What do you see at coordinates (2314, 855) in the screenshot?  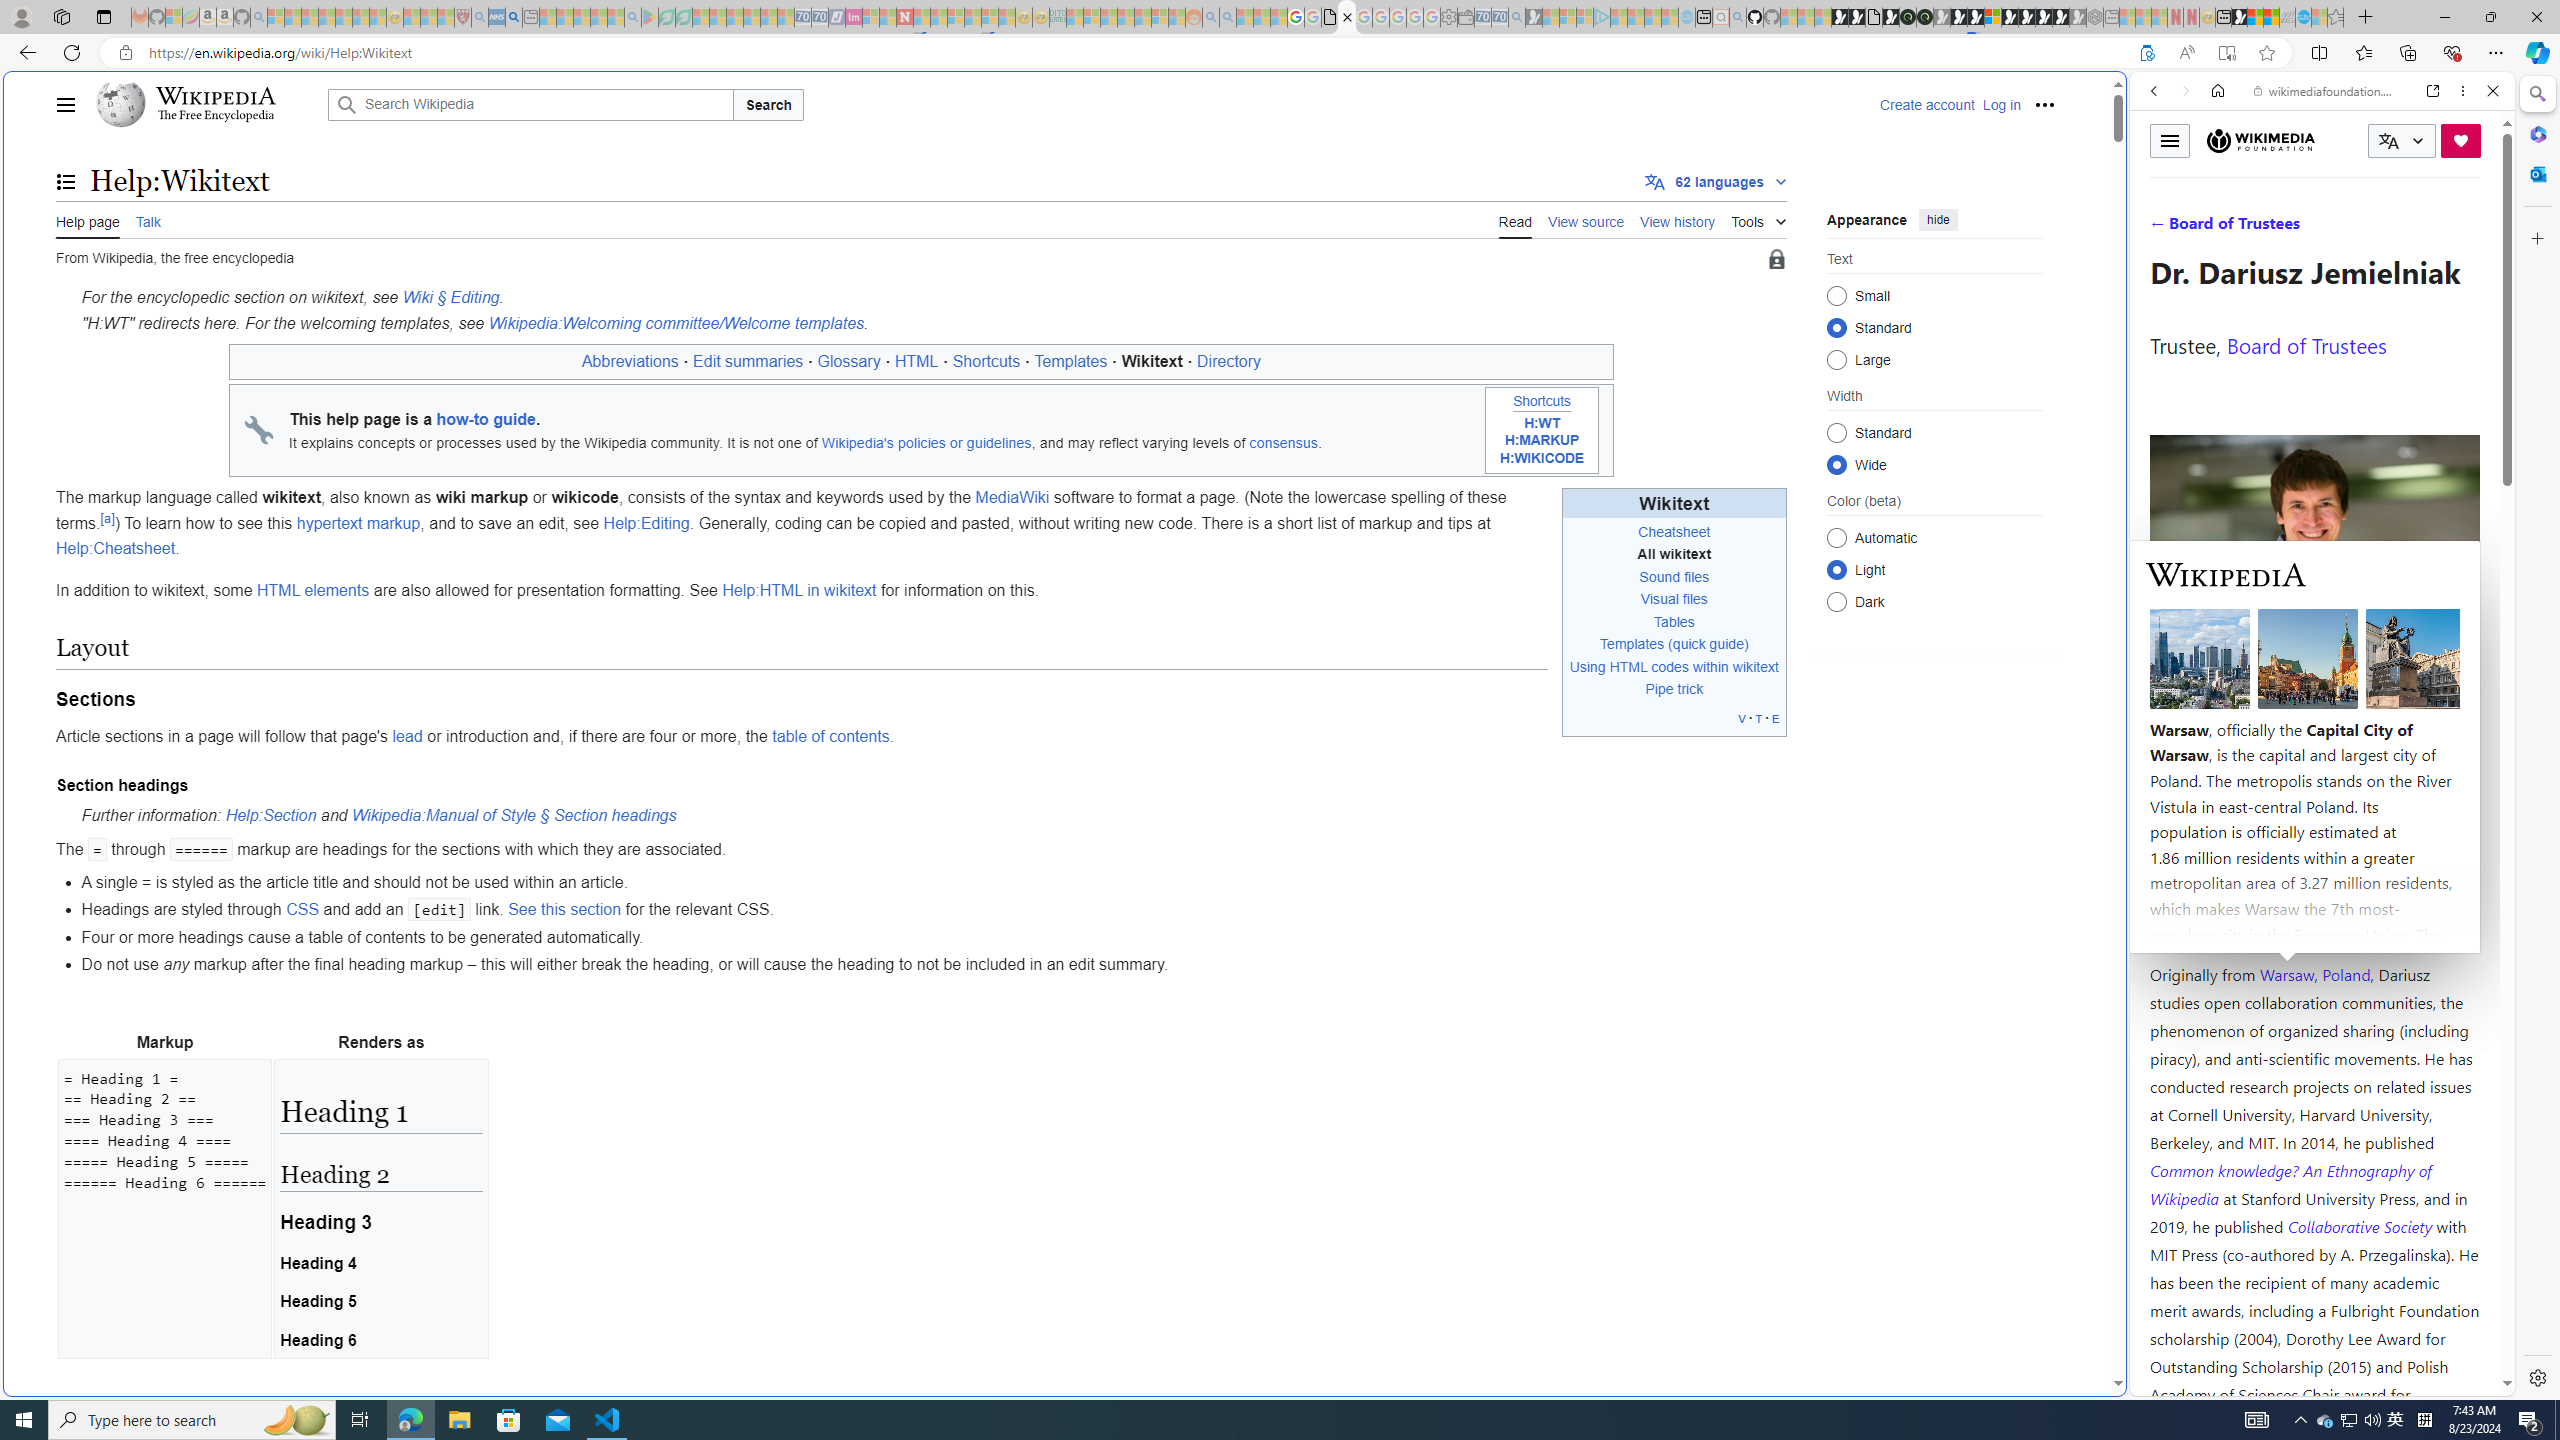 I see `Kozminski University` at bounding box center [2314, 855].